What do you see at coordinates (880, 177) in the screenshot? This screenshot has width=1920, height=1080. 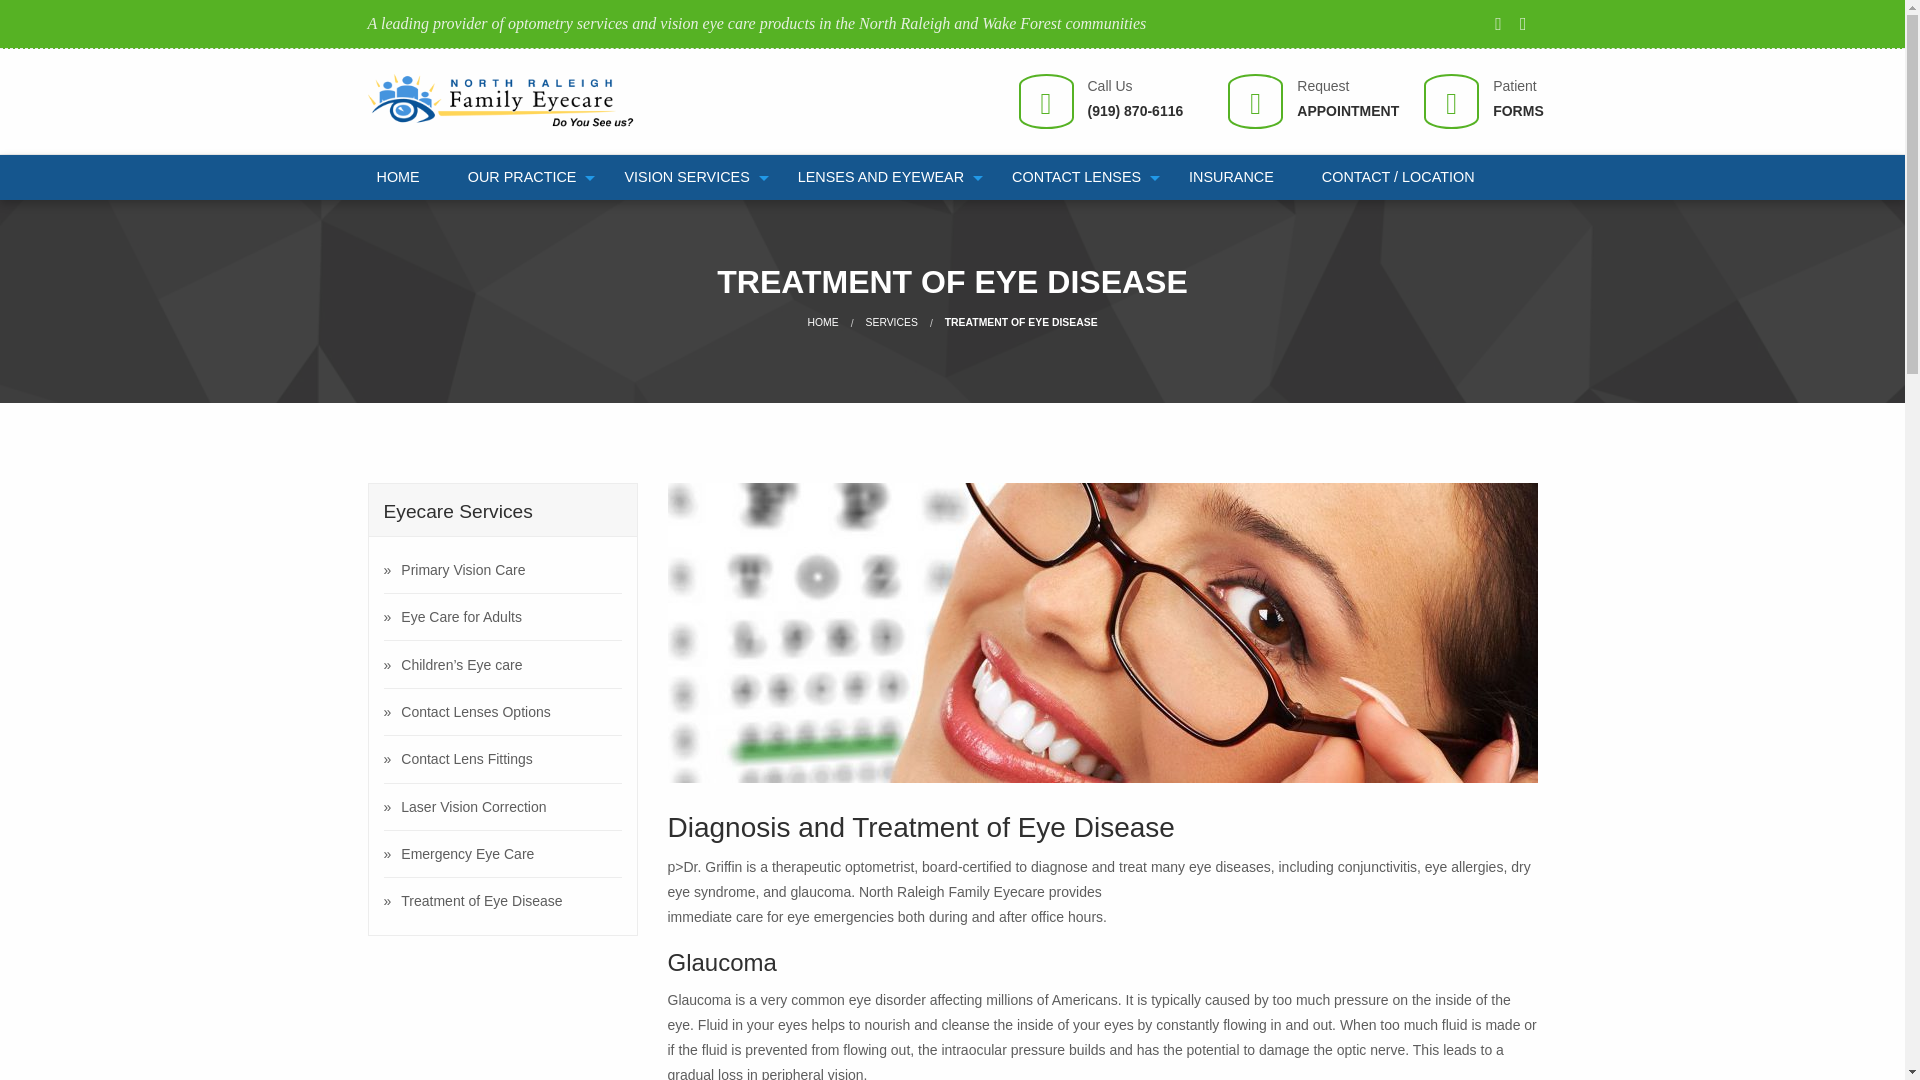 I see `LENSES AND EYEWEAR` at bounding box center [880, 177].